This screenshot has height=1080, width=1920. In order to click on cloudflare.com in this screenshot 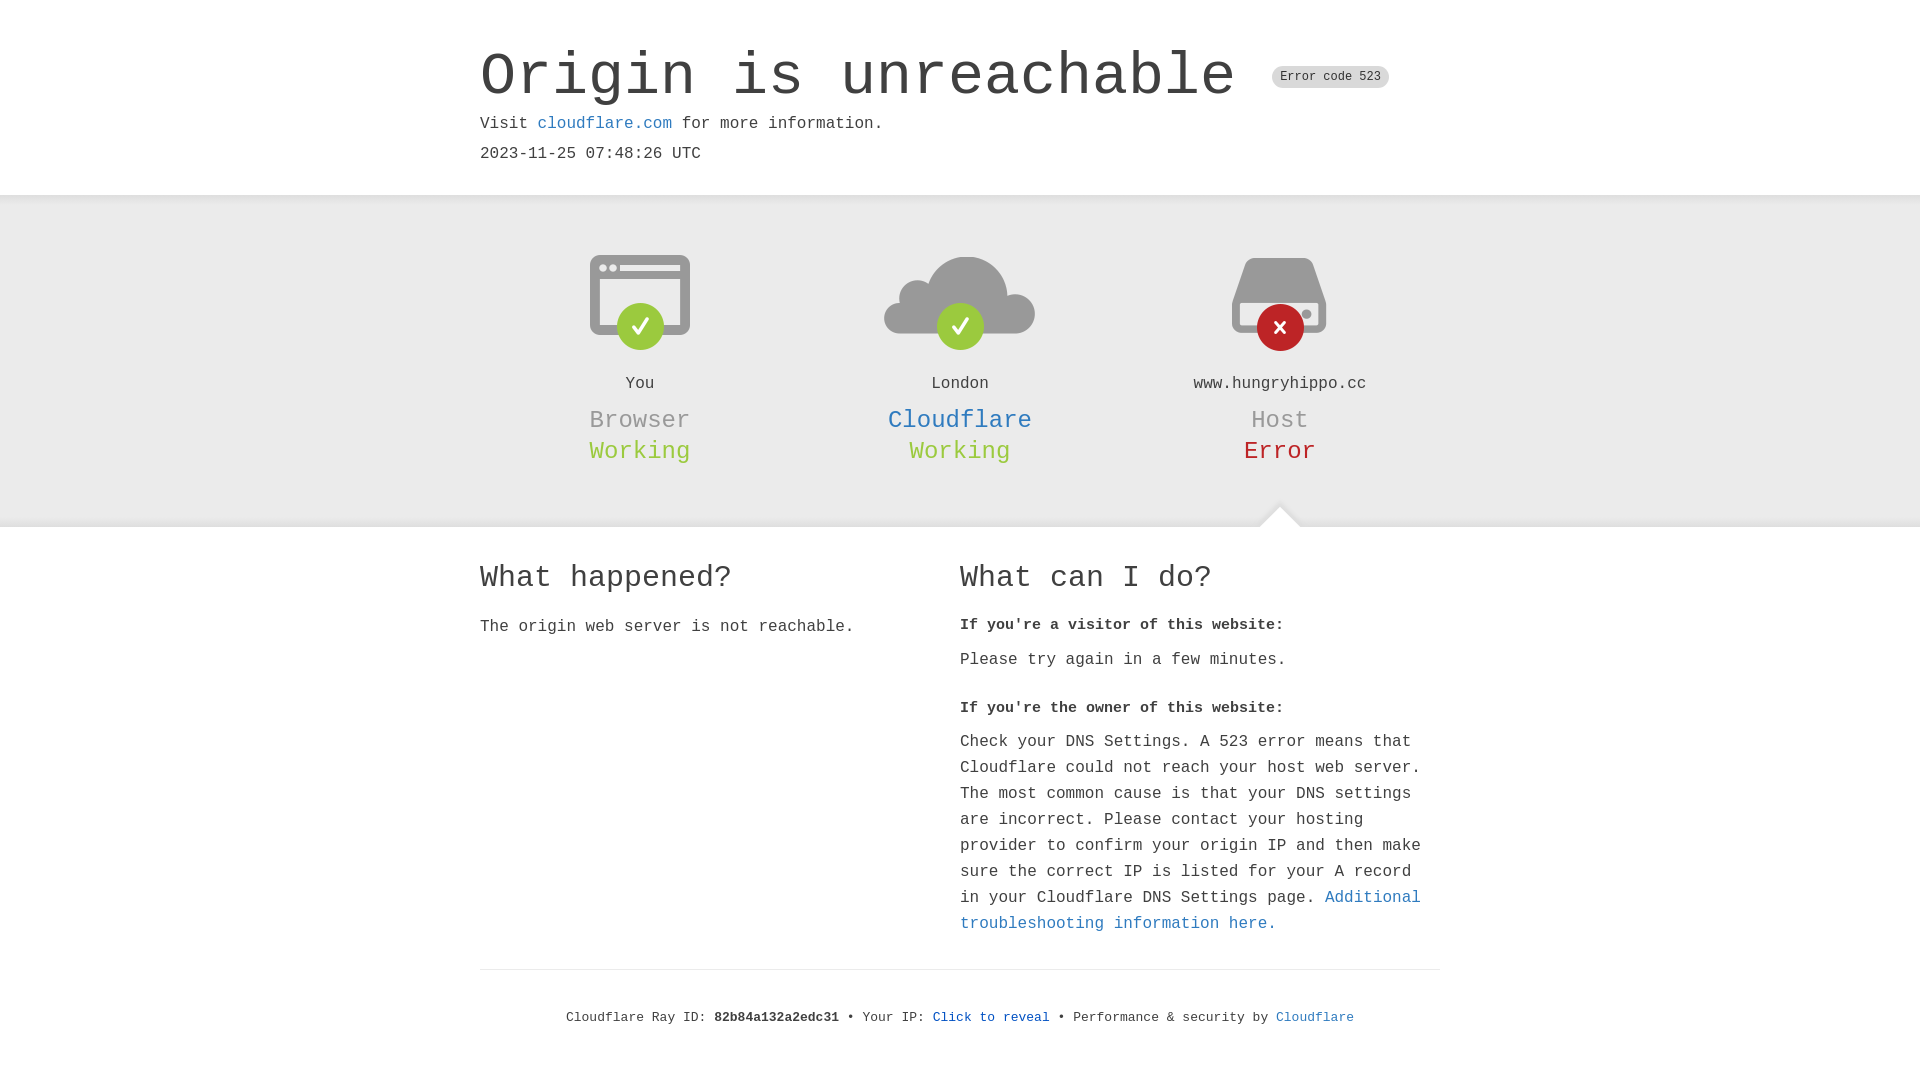, I will do `click(605, 124)`.